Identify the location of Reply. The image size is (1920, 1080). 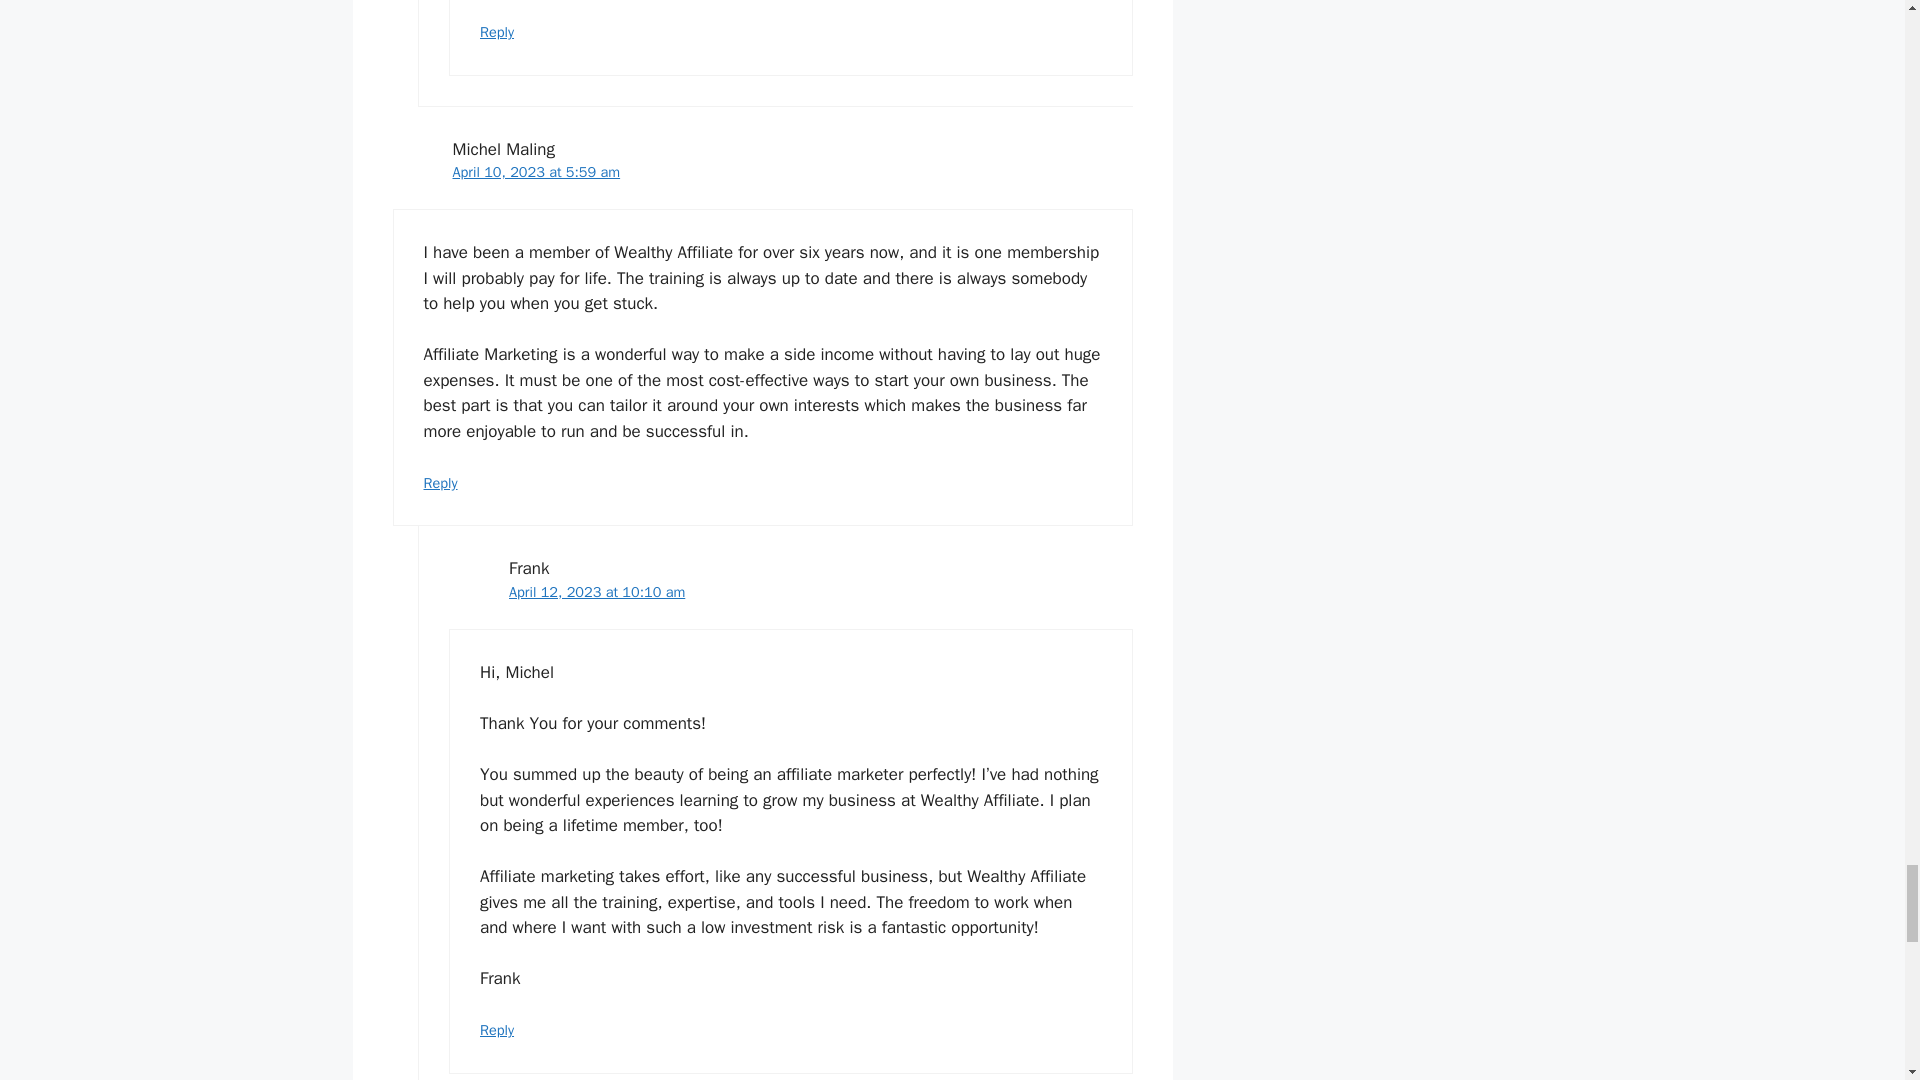
(497, 1029).